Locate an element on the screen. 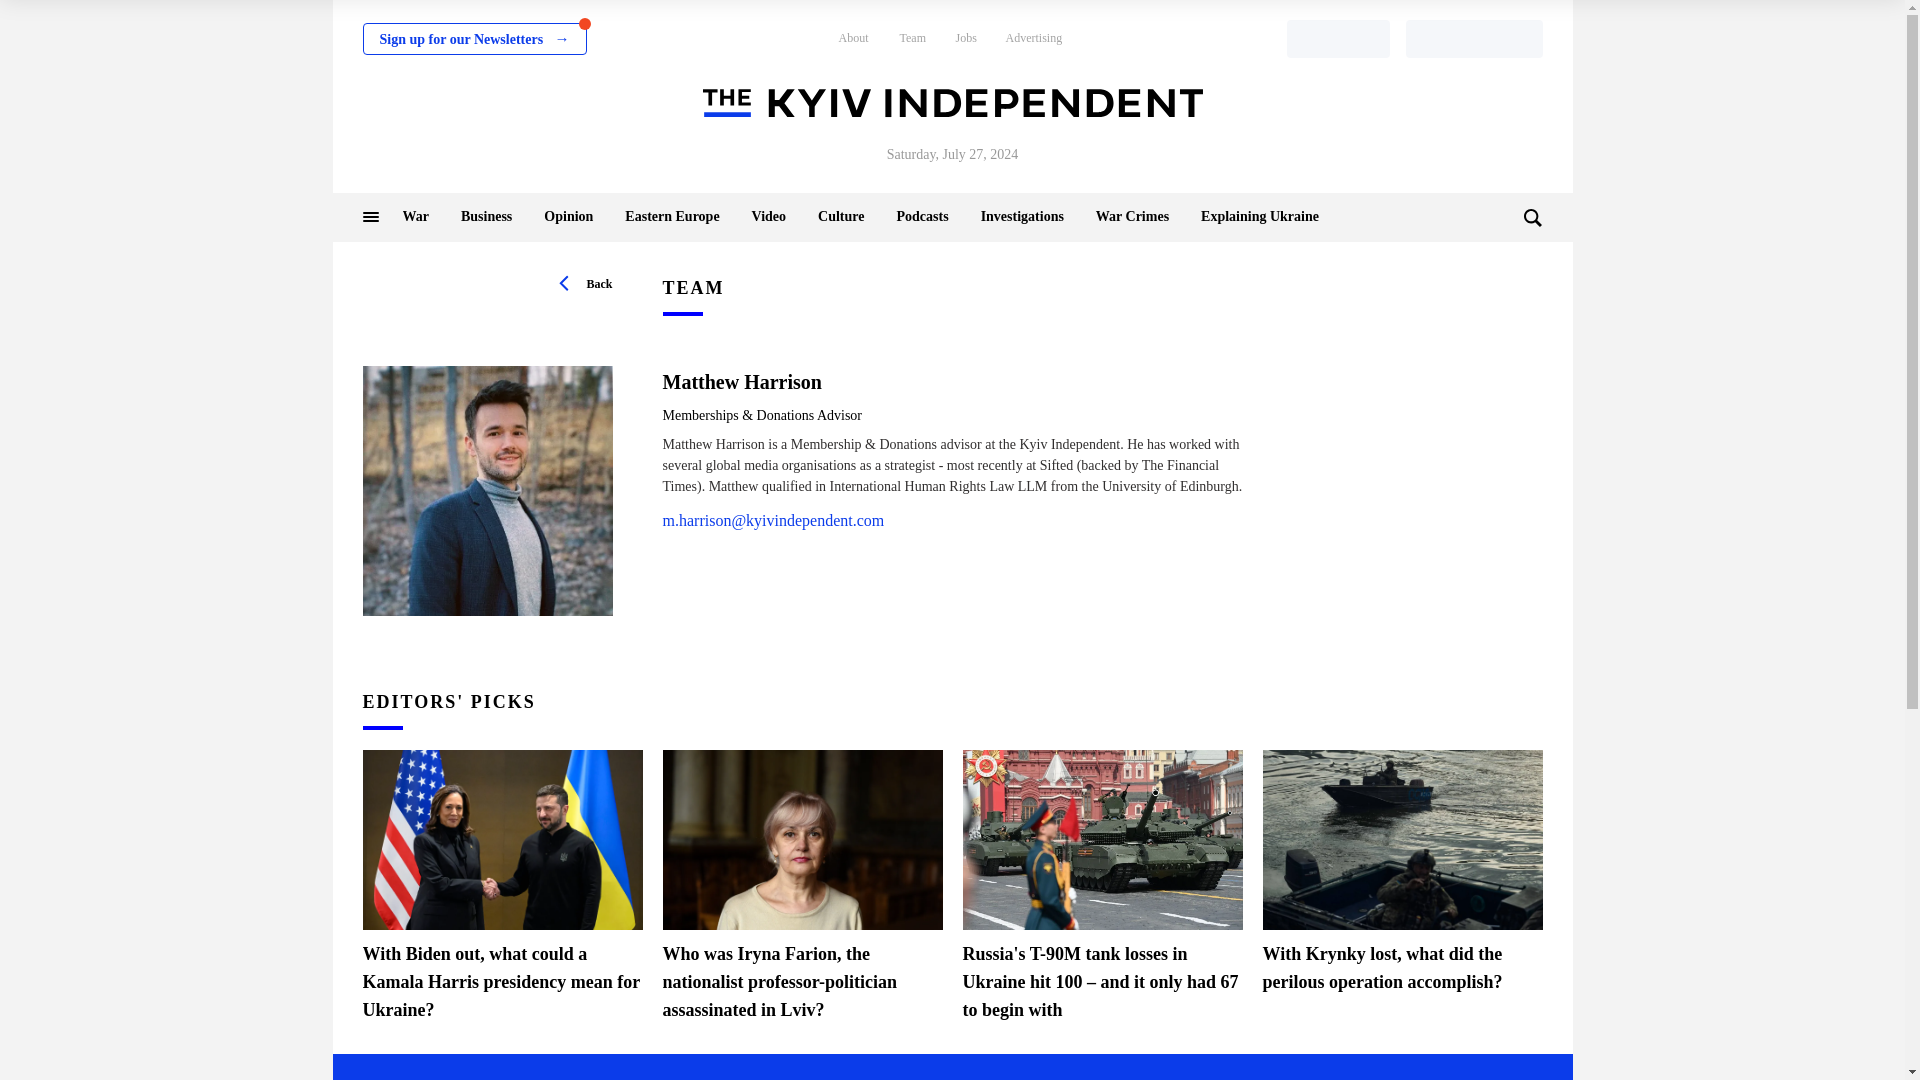 The height and width of the screenshot is (1080, 1920). Opinion is located at coordinates (568, 216).